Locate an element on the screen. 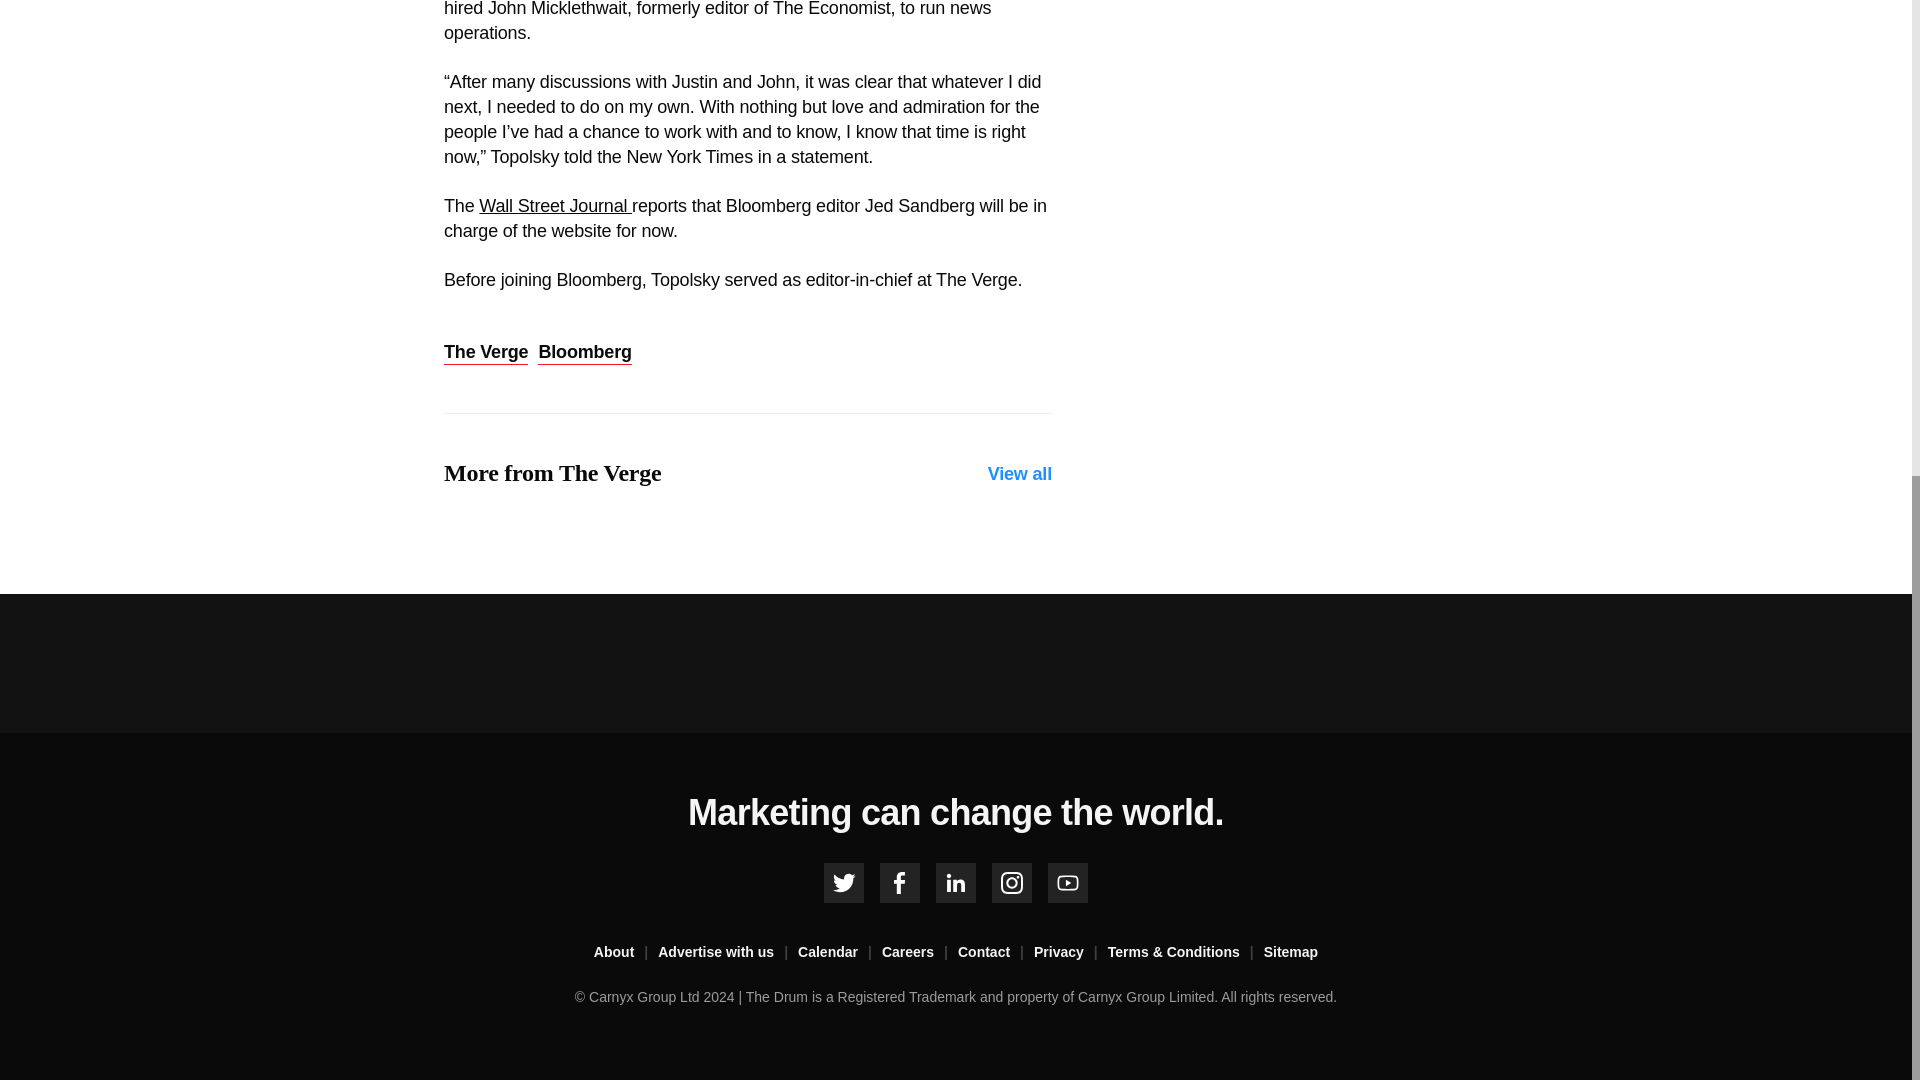  Wall Street Journal is located at coordinates (554, 206).